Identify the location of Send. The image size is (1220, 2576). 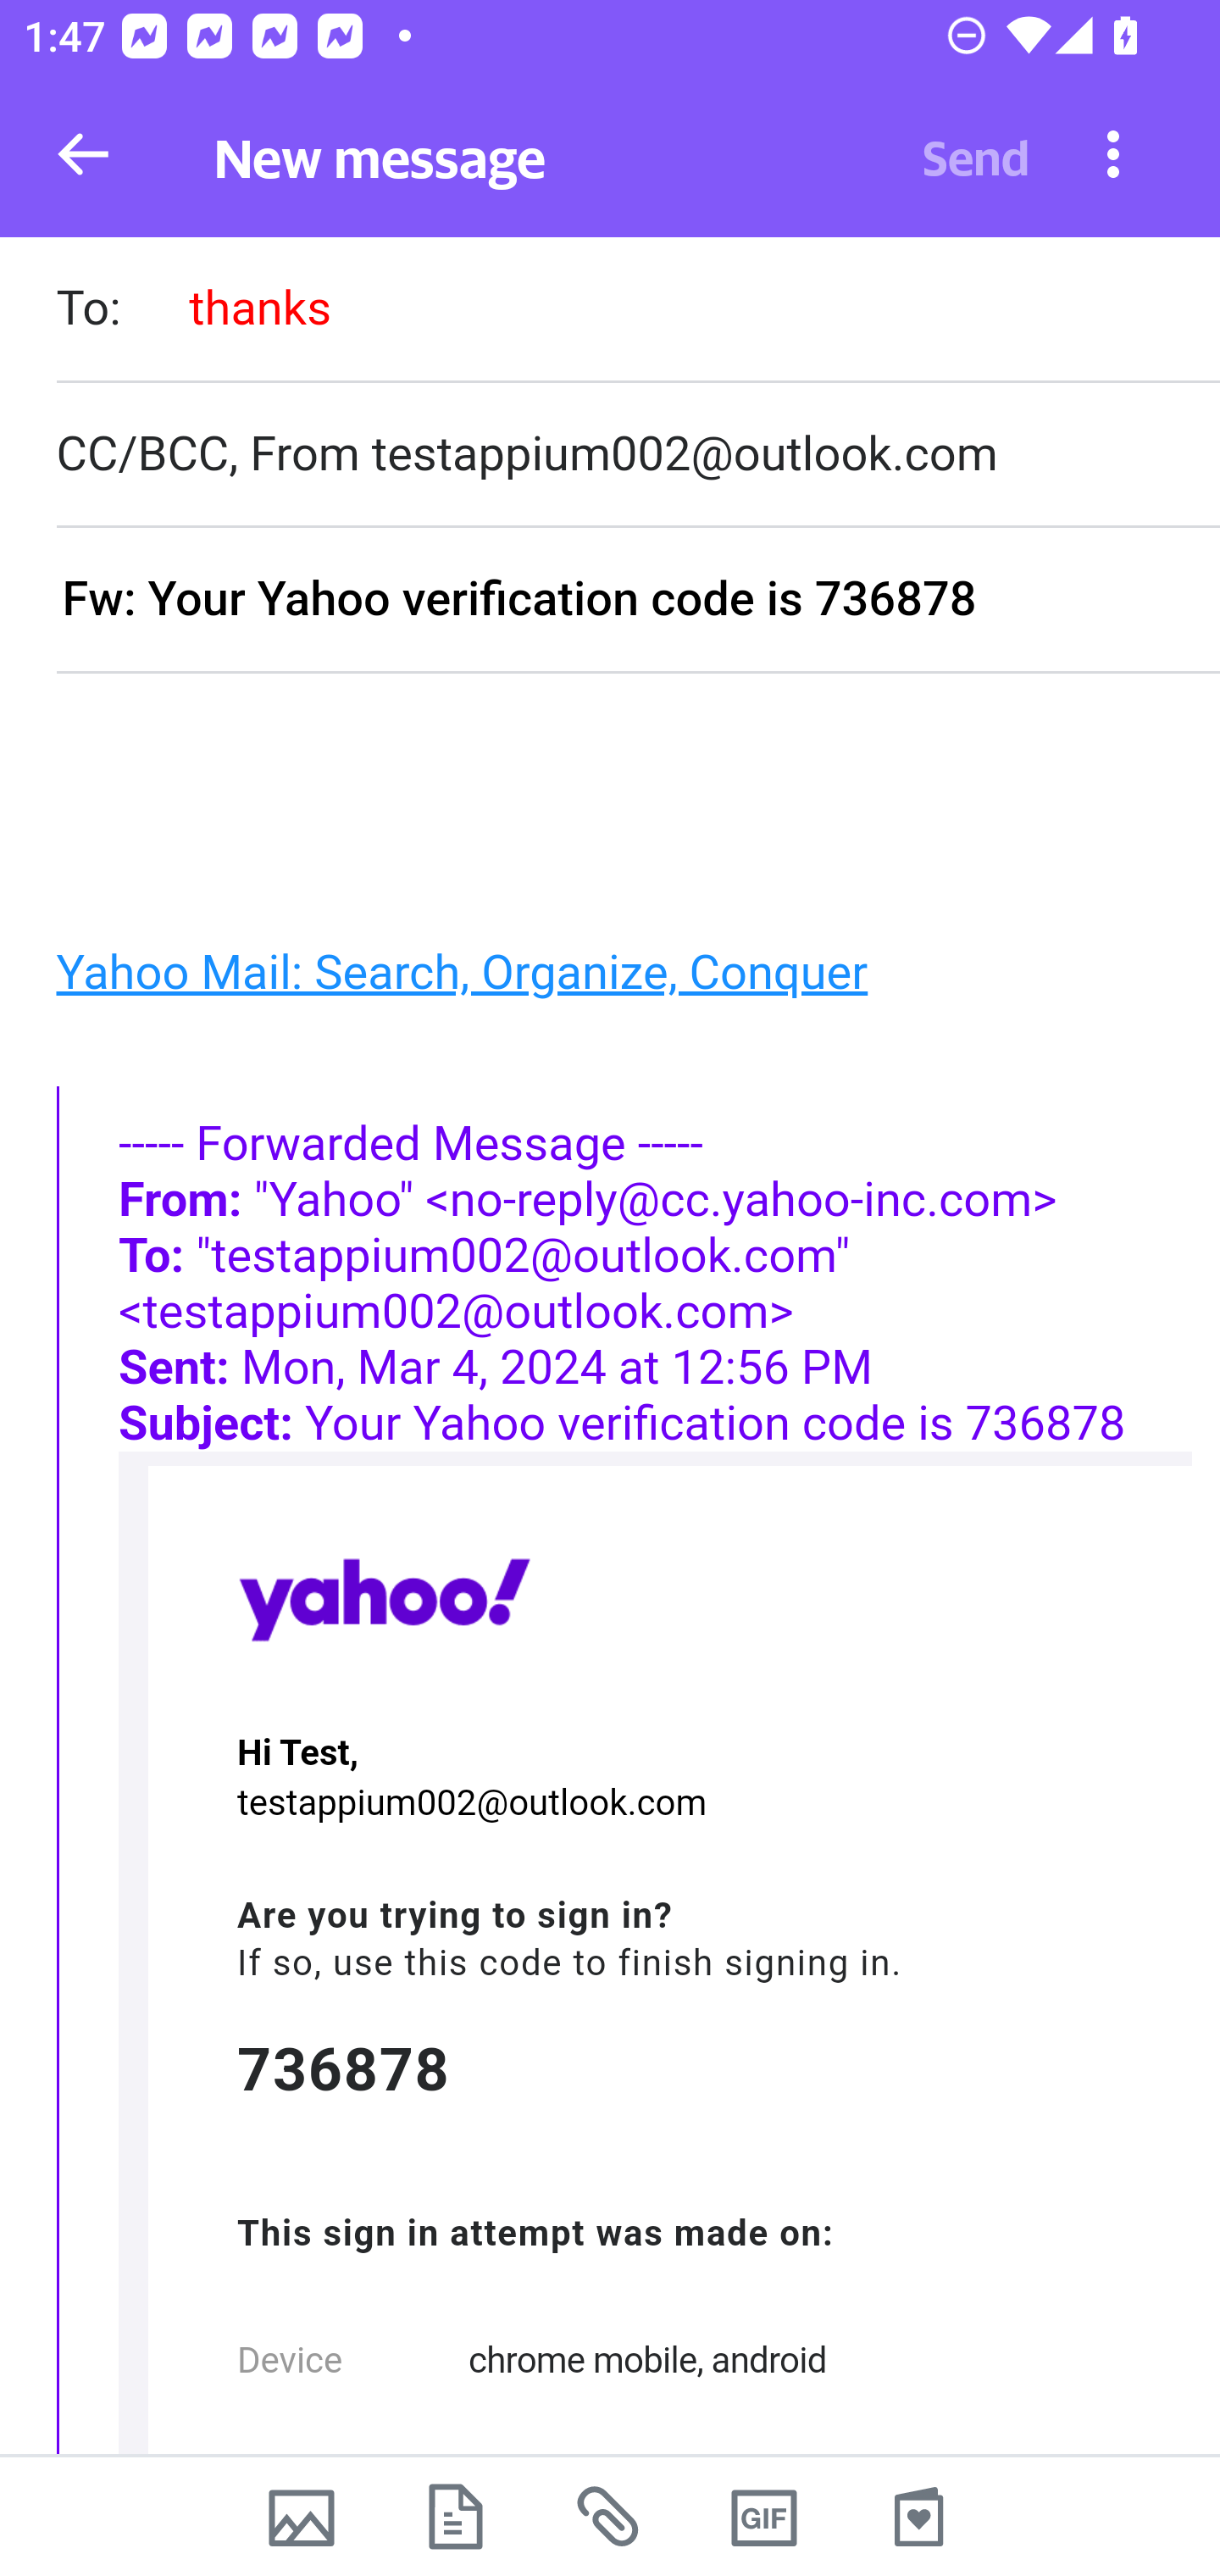
(976, 154).